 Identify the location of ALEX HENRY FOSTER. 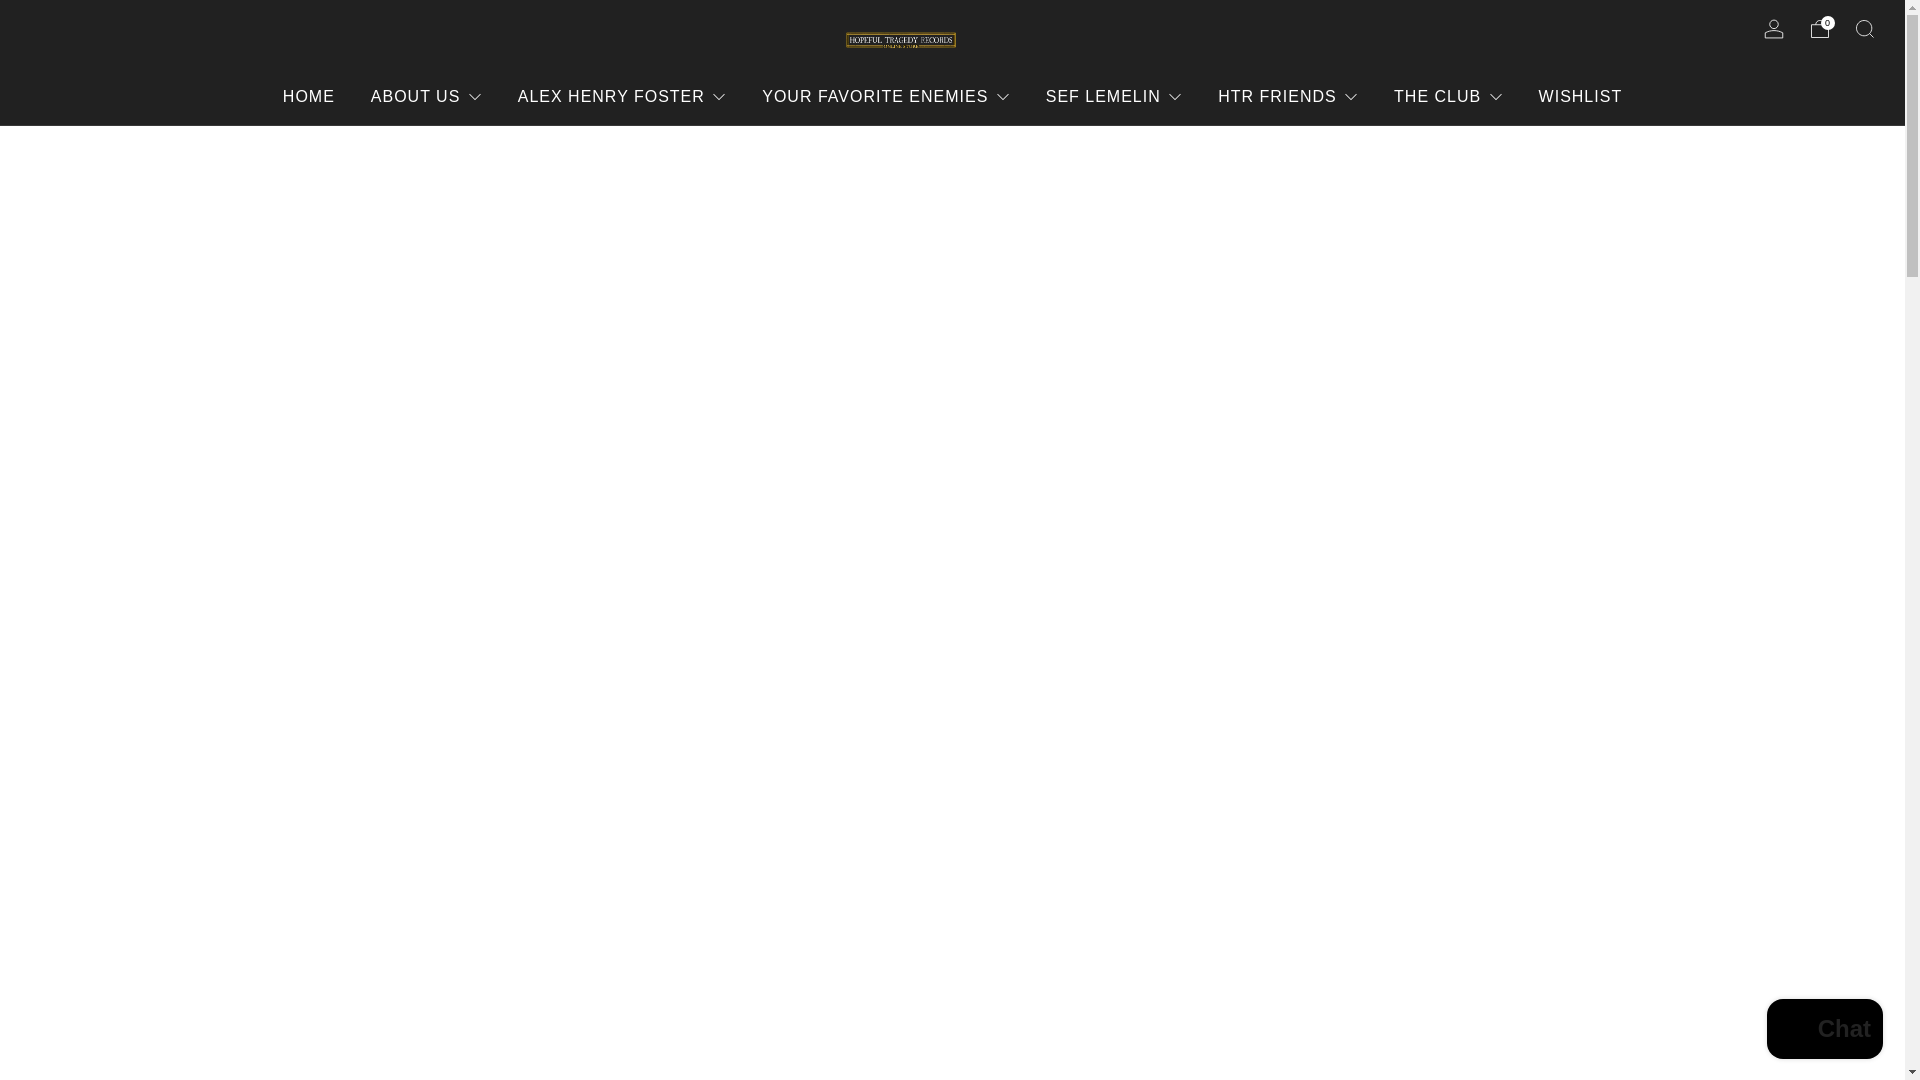
(622, 96).